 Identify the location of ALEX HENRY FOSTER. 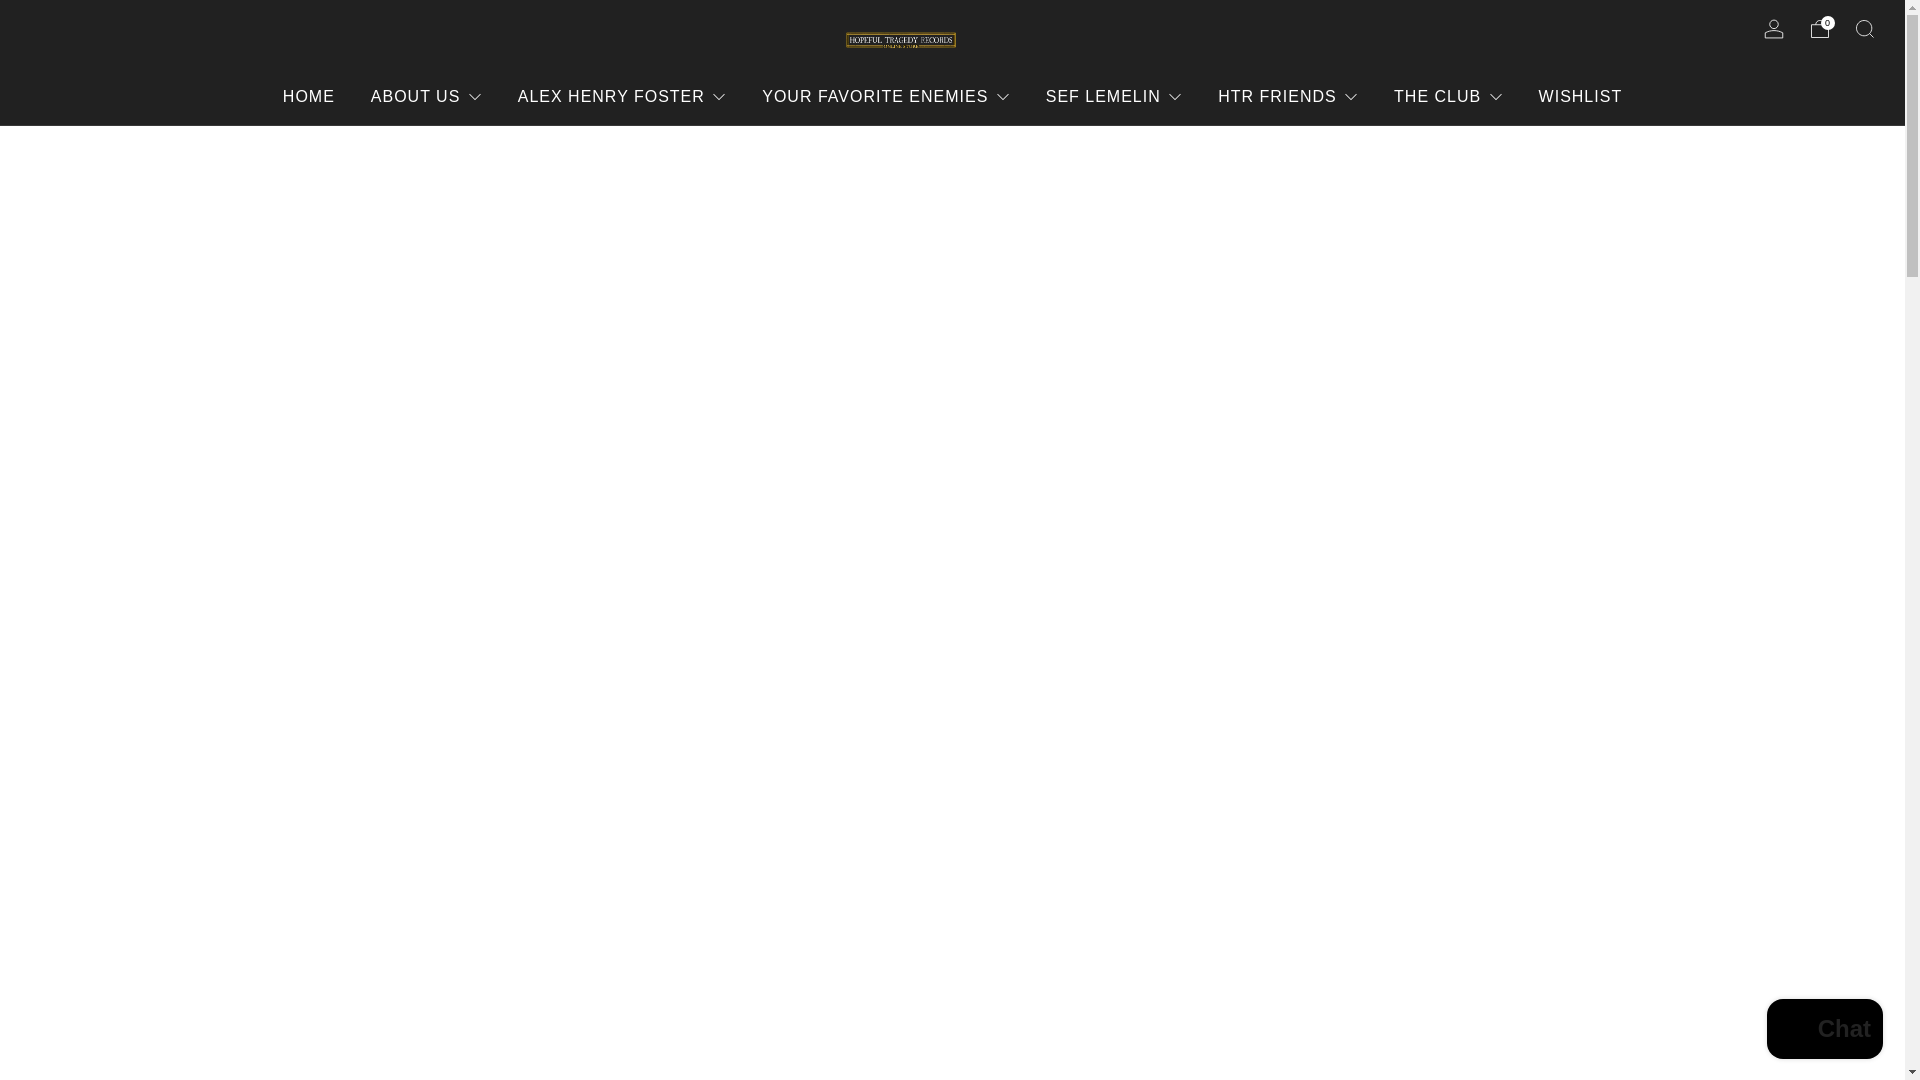
(622, 96).